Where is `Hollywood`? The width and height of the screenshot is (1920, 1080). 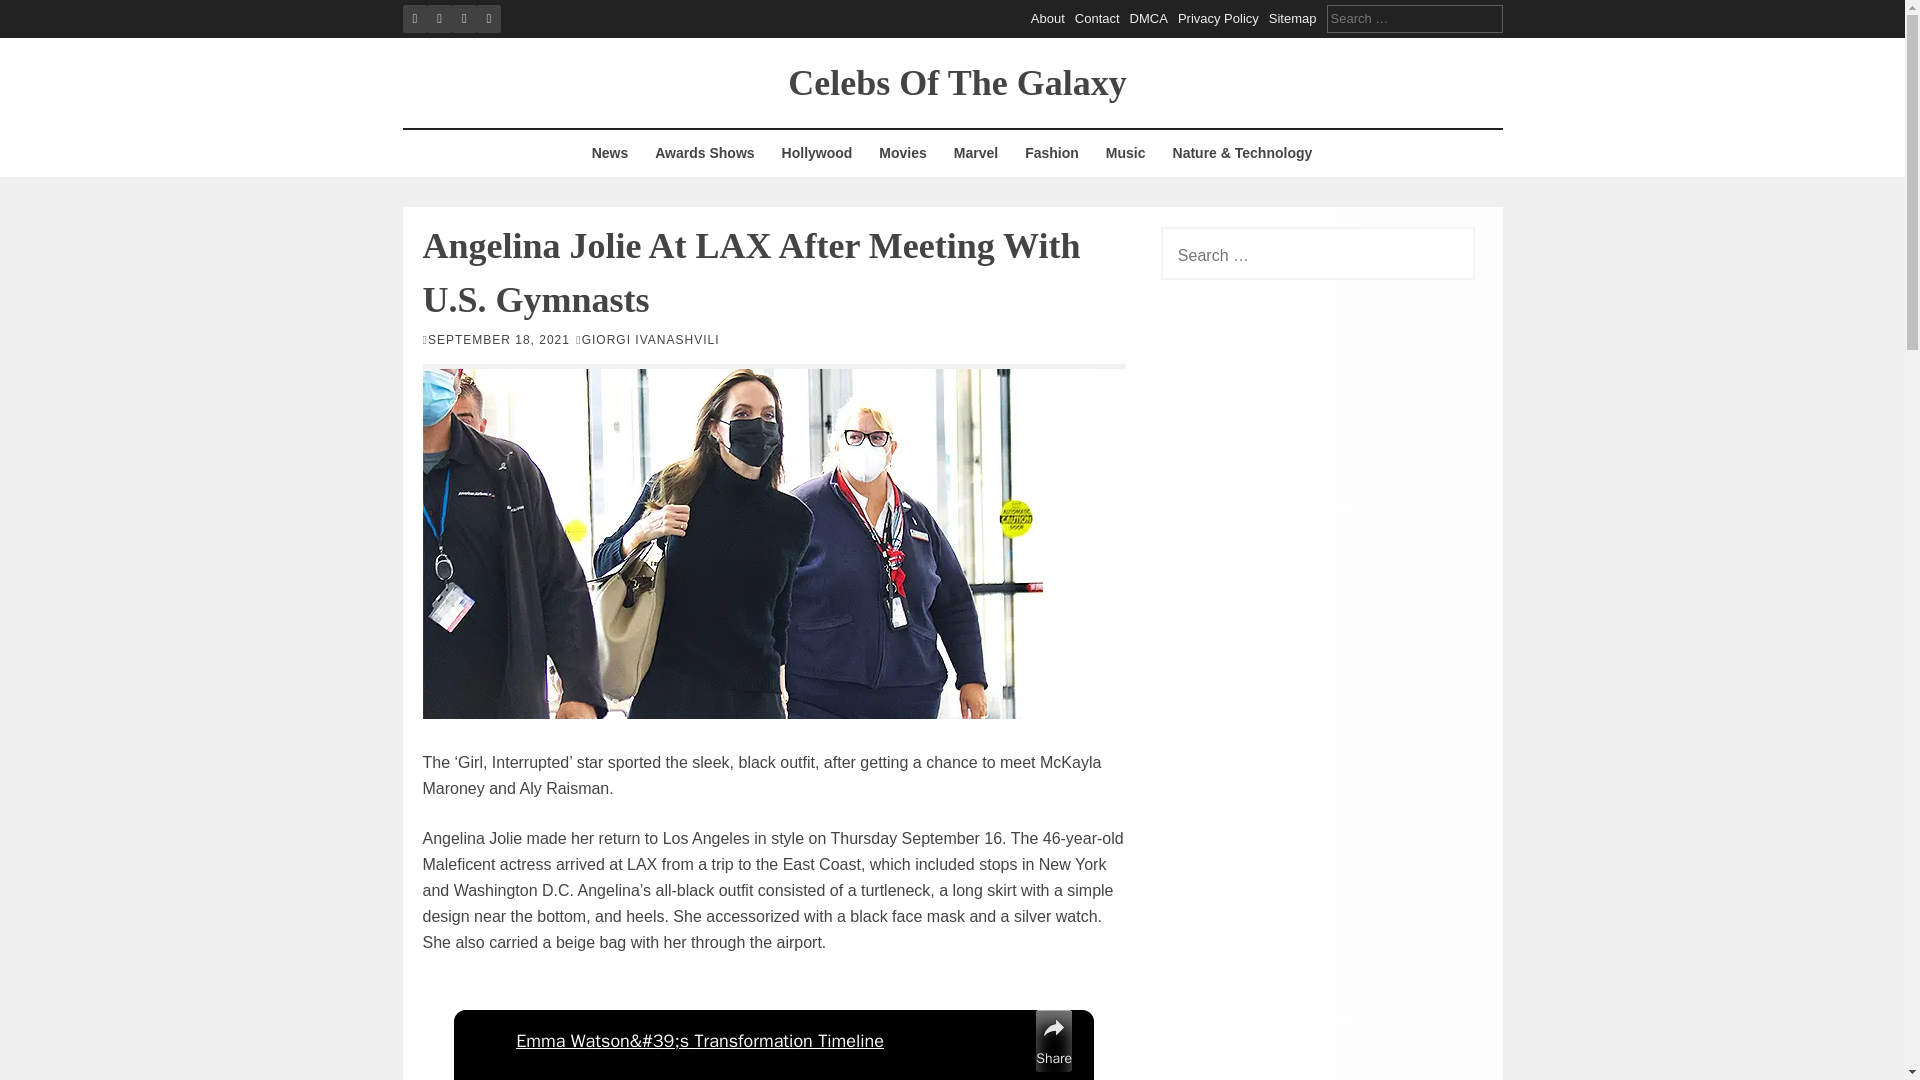 Hollywood is located at coordinates (817, 153).